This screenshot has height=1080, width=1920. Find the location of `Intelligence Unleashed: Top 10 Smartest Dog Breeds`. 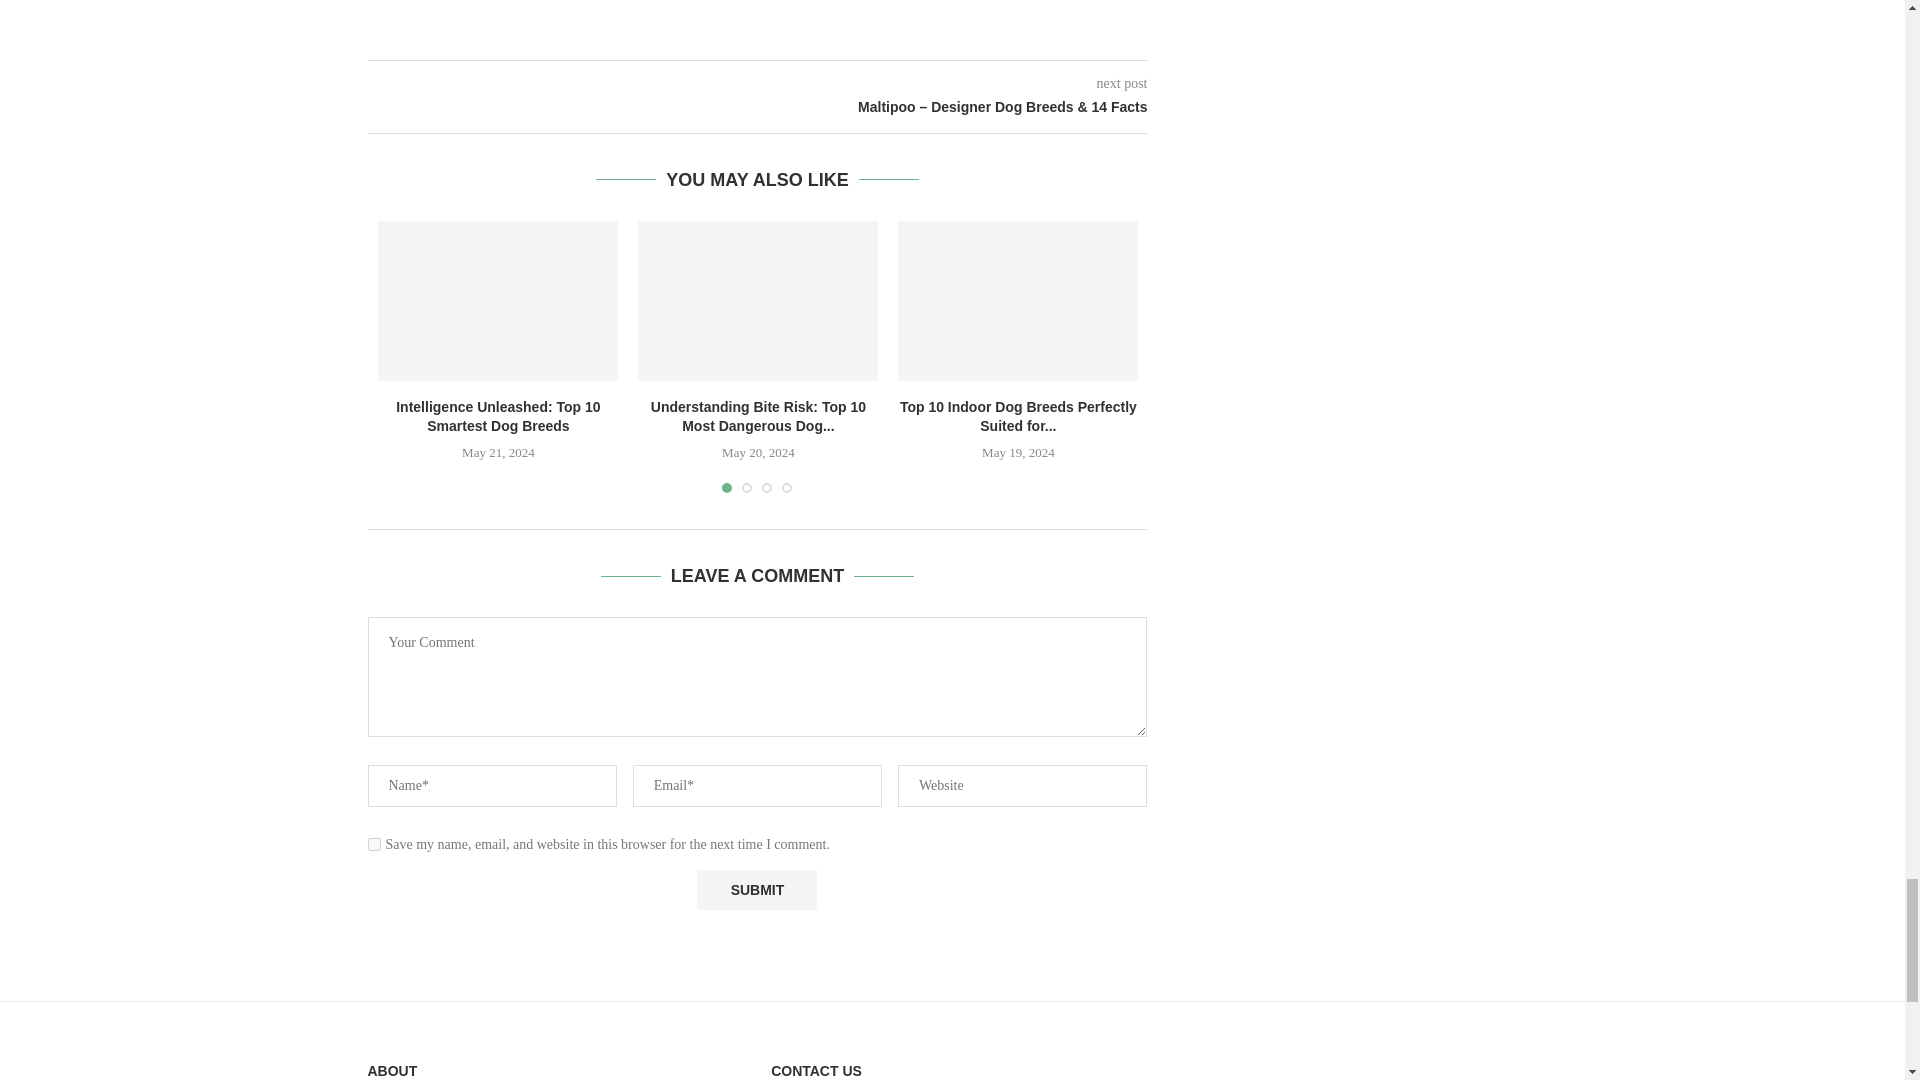

Intelligence Unleashed: Top 10 Smartest Dog Breeds is located at coordinates (498, 301).